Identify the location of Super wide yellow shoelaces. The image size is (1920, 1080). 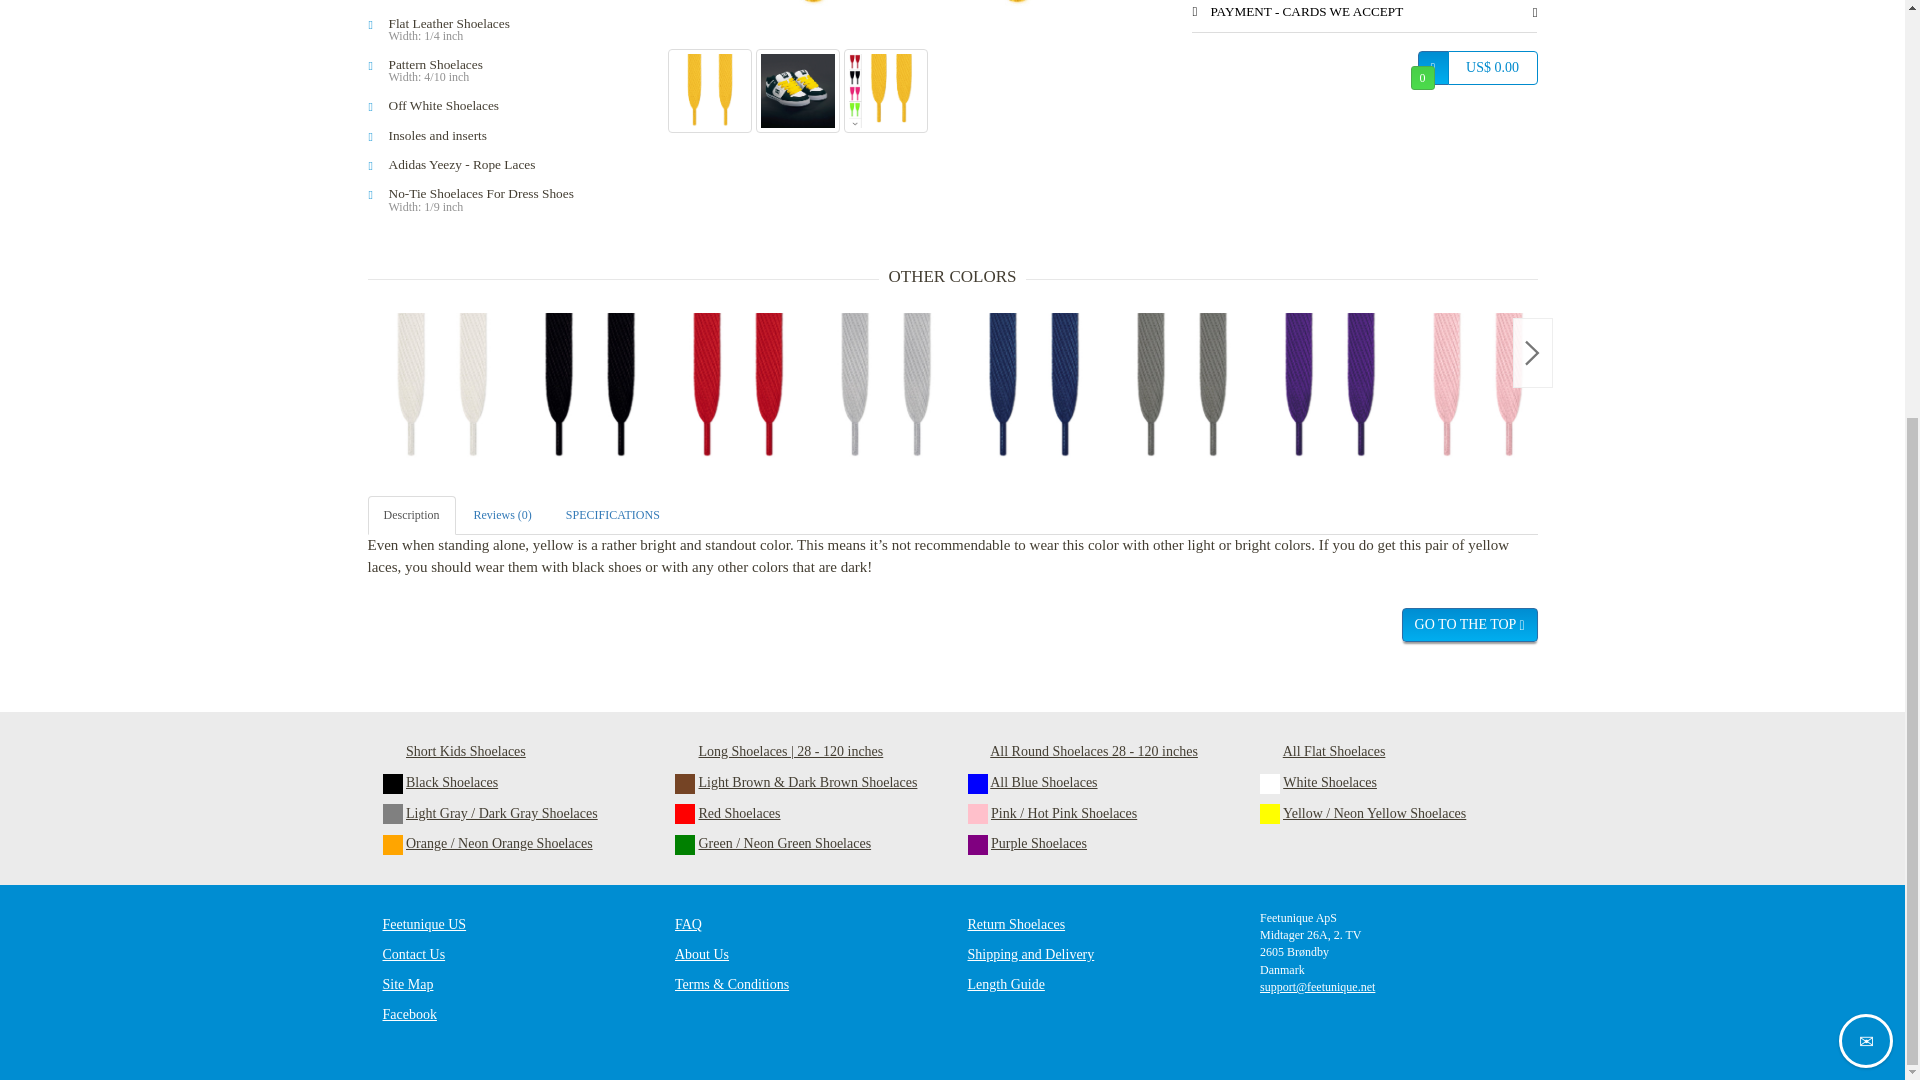
(916, 10).